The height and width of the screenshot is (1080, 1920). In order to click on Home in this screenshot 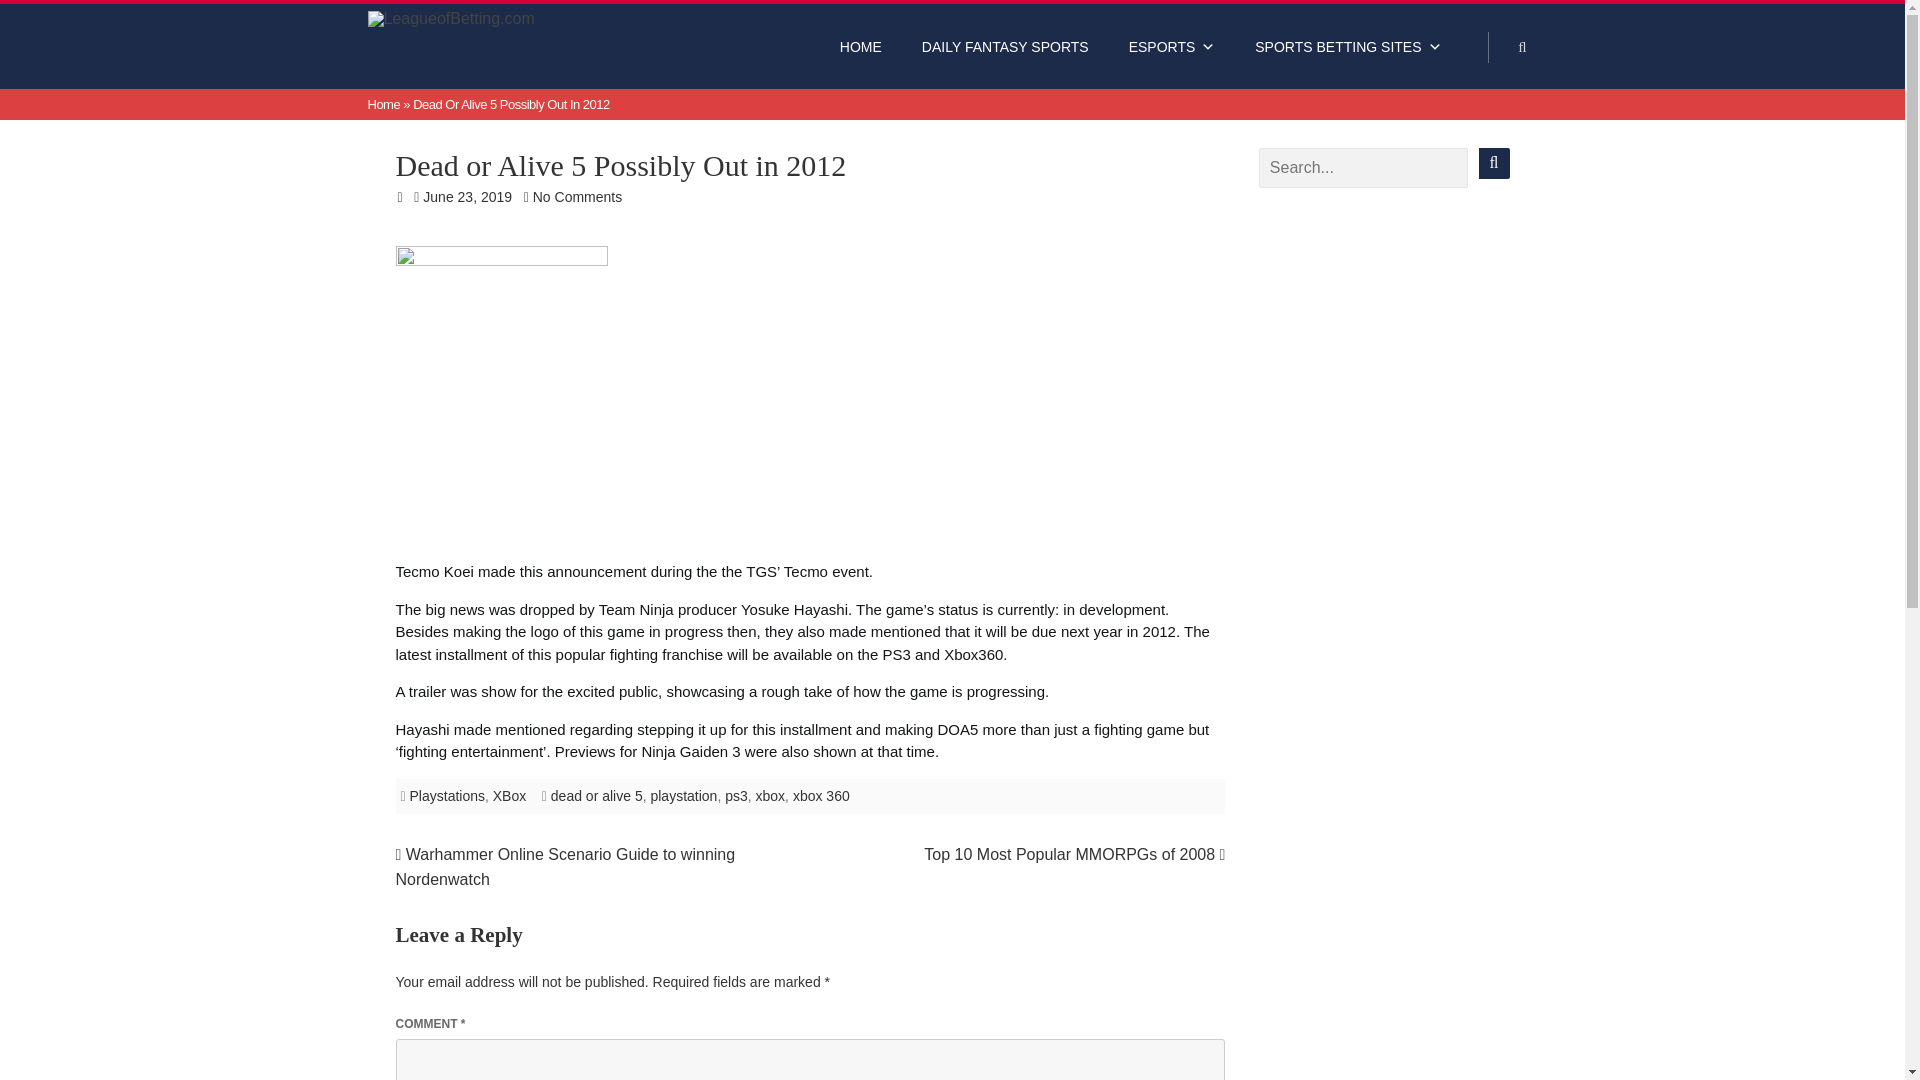, I will do `click(384, 104)`.